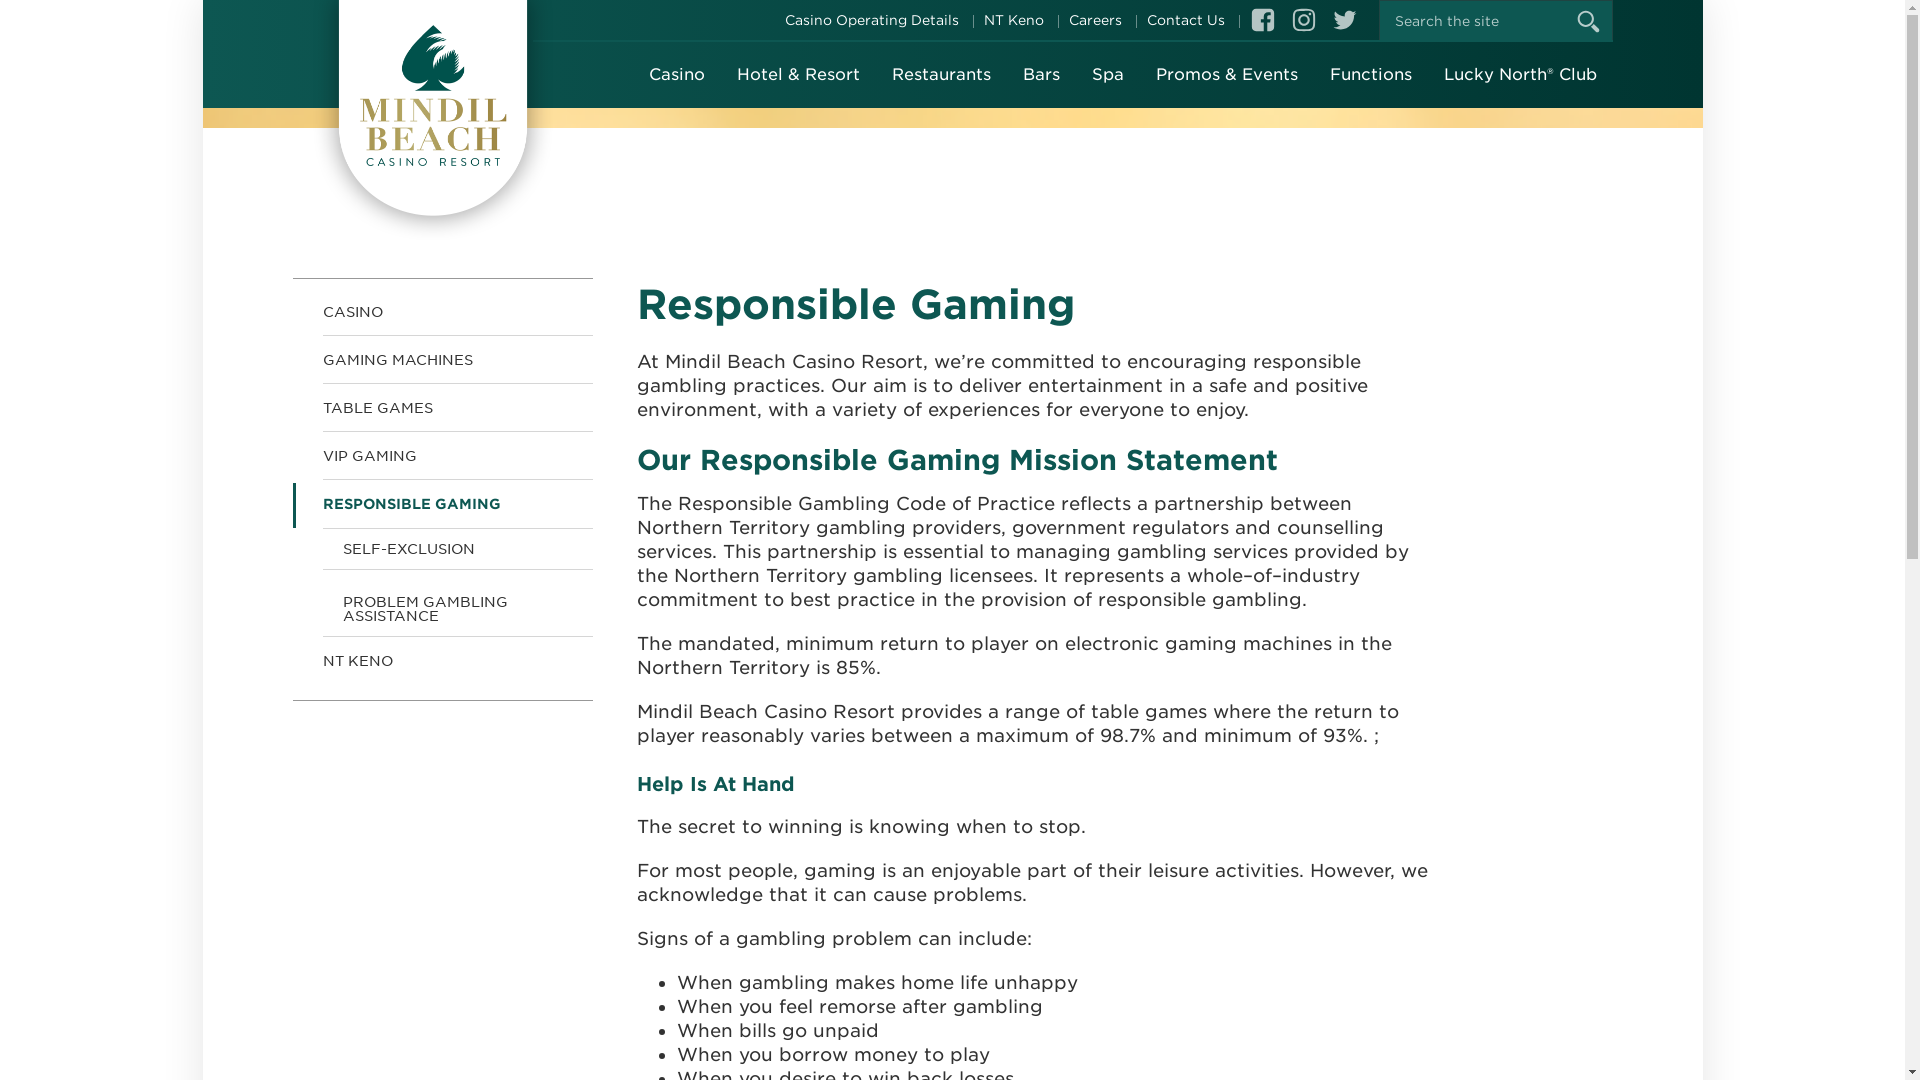 This screenshot has width=1920, height=1080. I want to click on Casino Operating Details, so click(871, 20).